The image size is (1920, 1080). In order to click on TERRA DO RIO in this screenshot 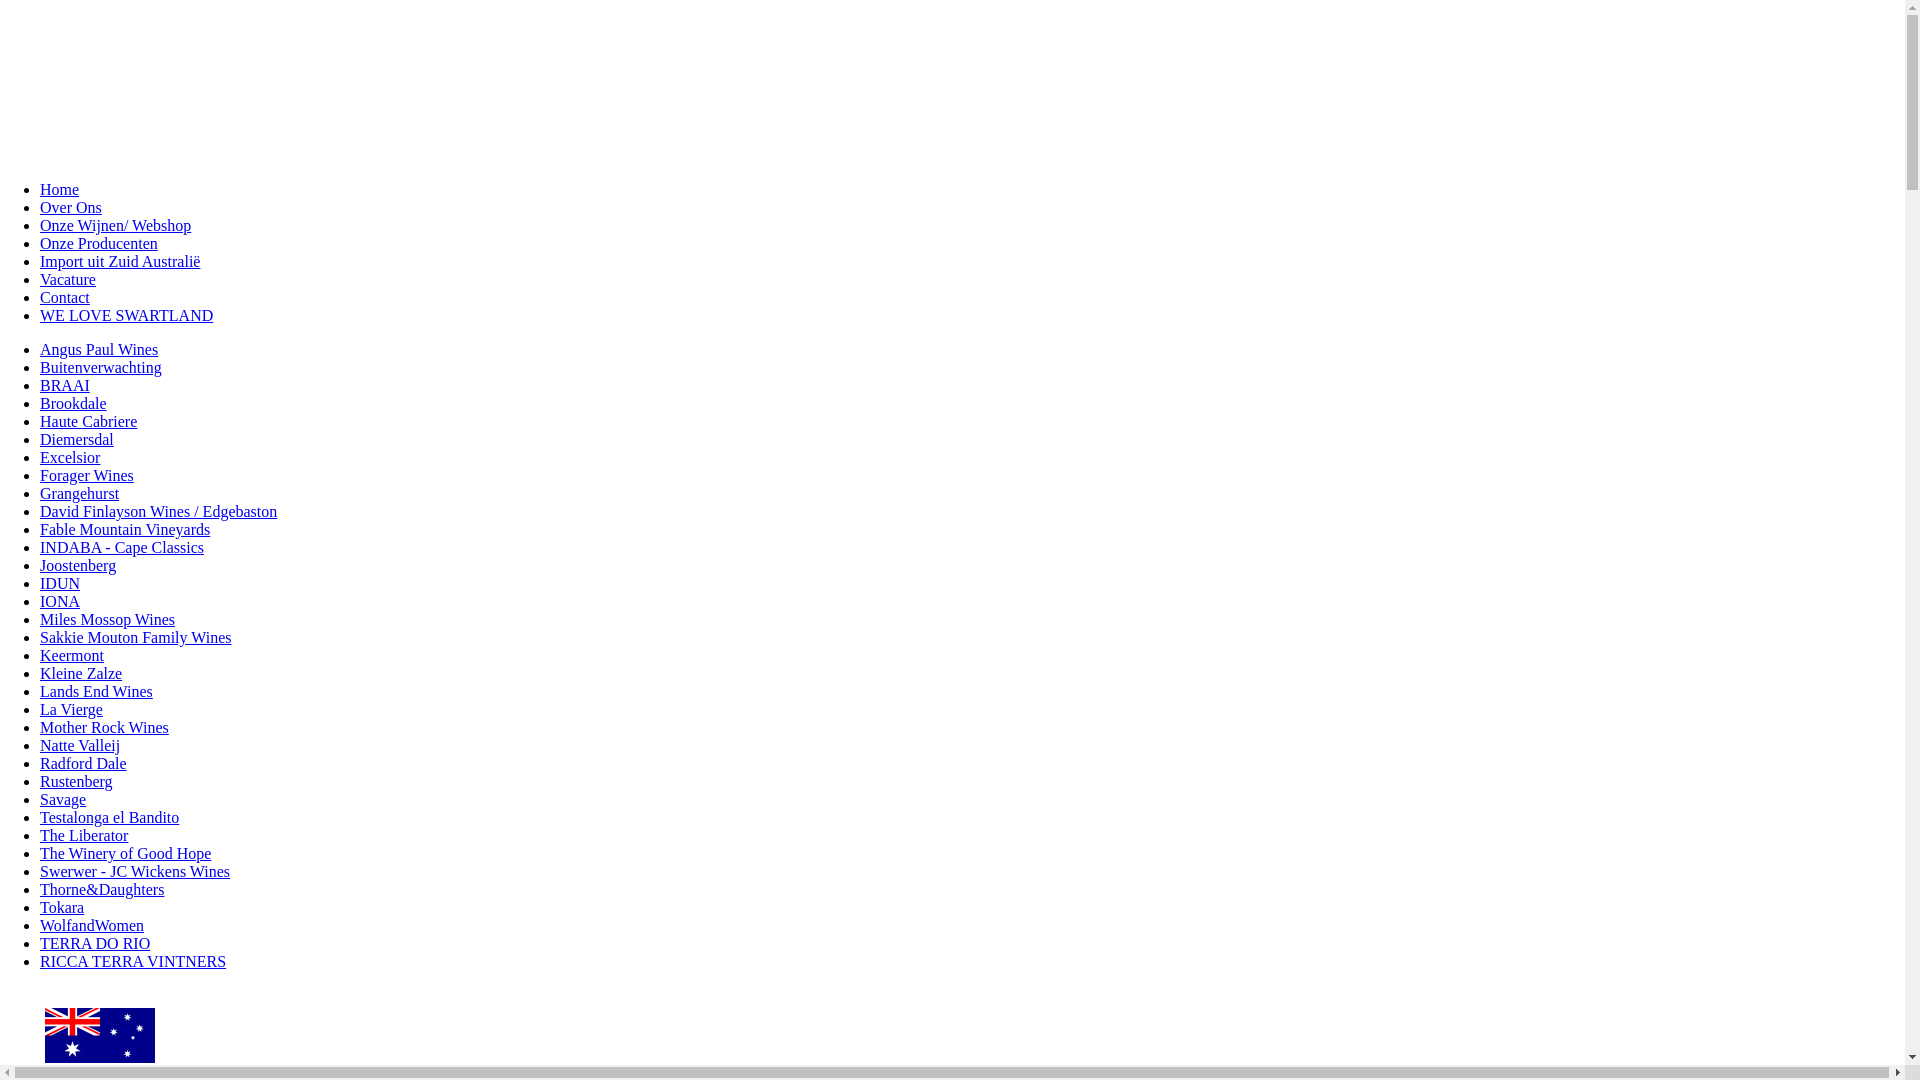, I will do `click(95, 944)`.